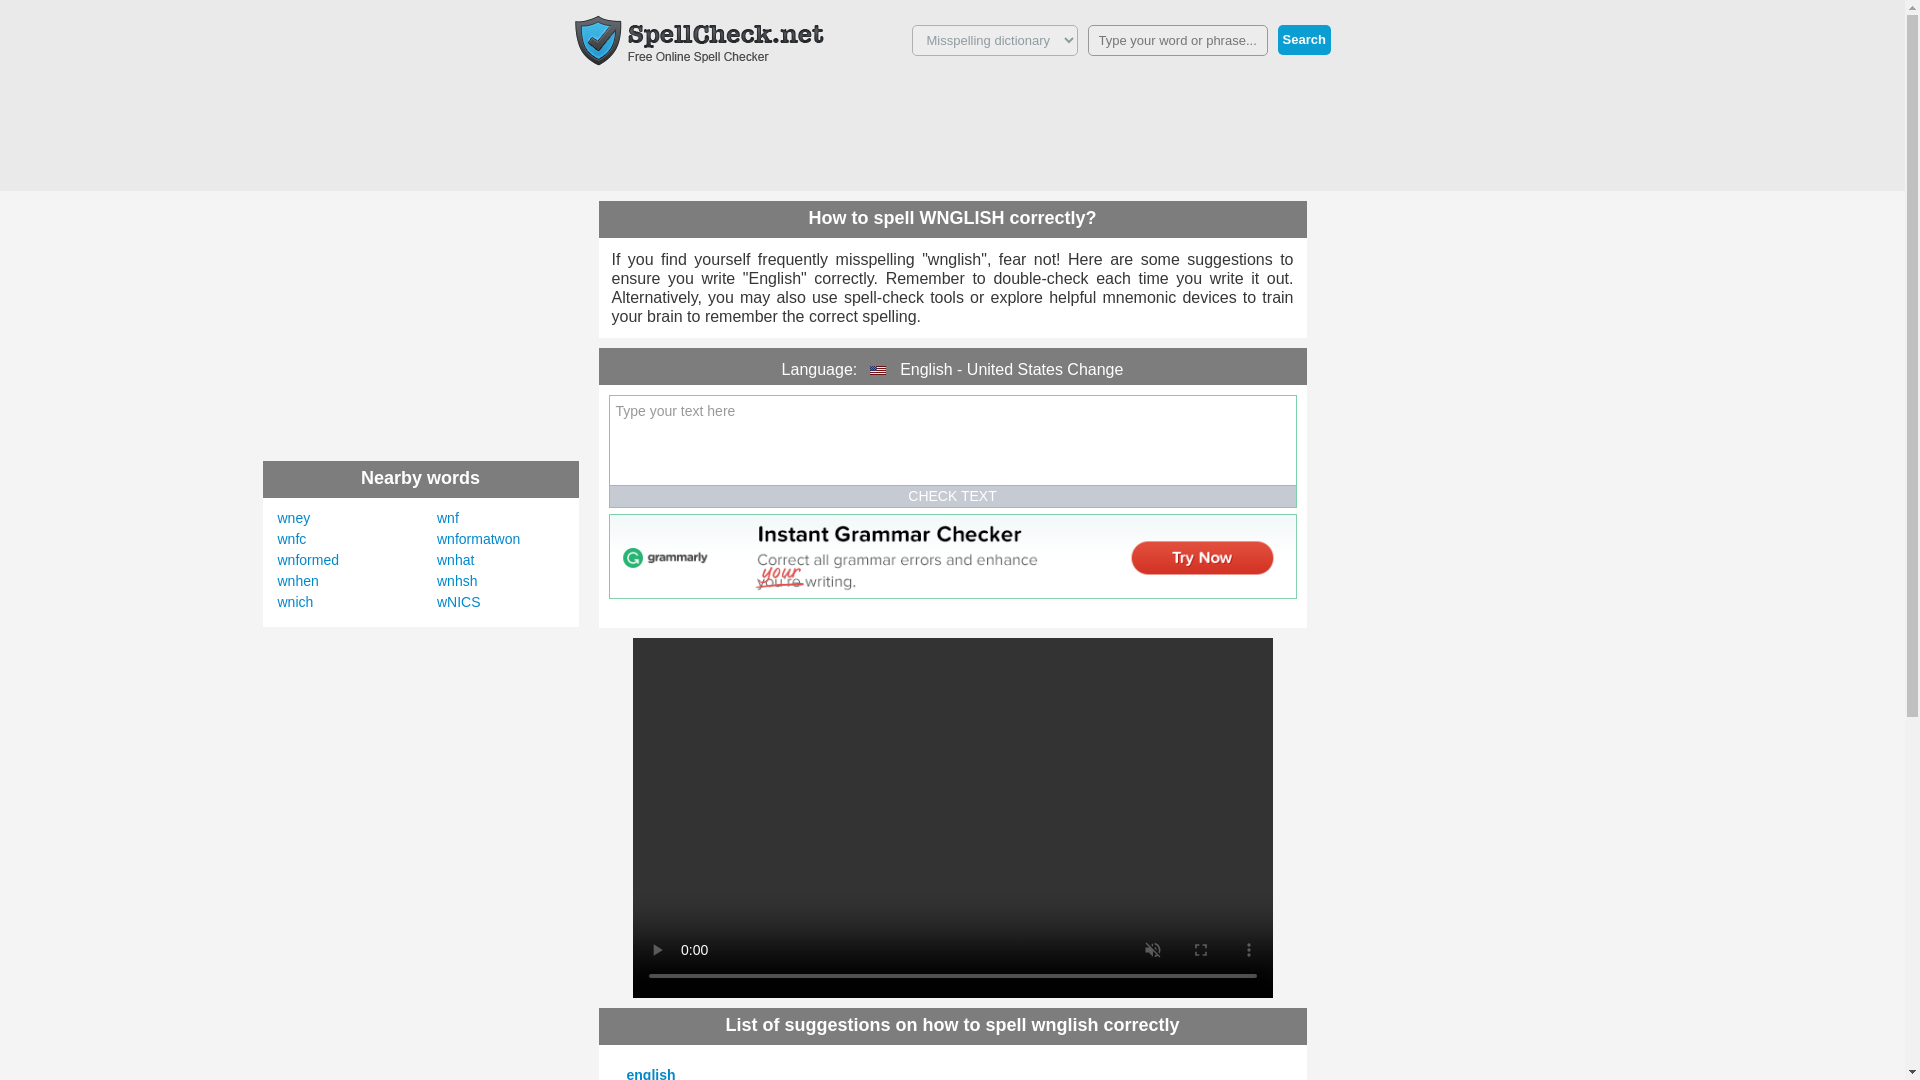 This screenshot has height=1080, width=1920. I want to click on wney, so click(294, 517).